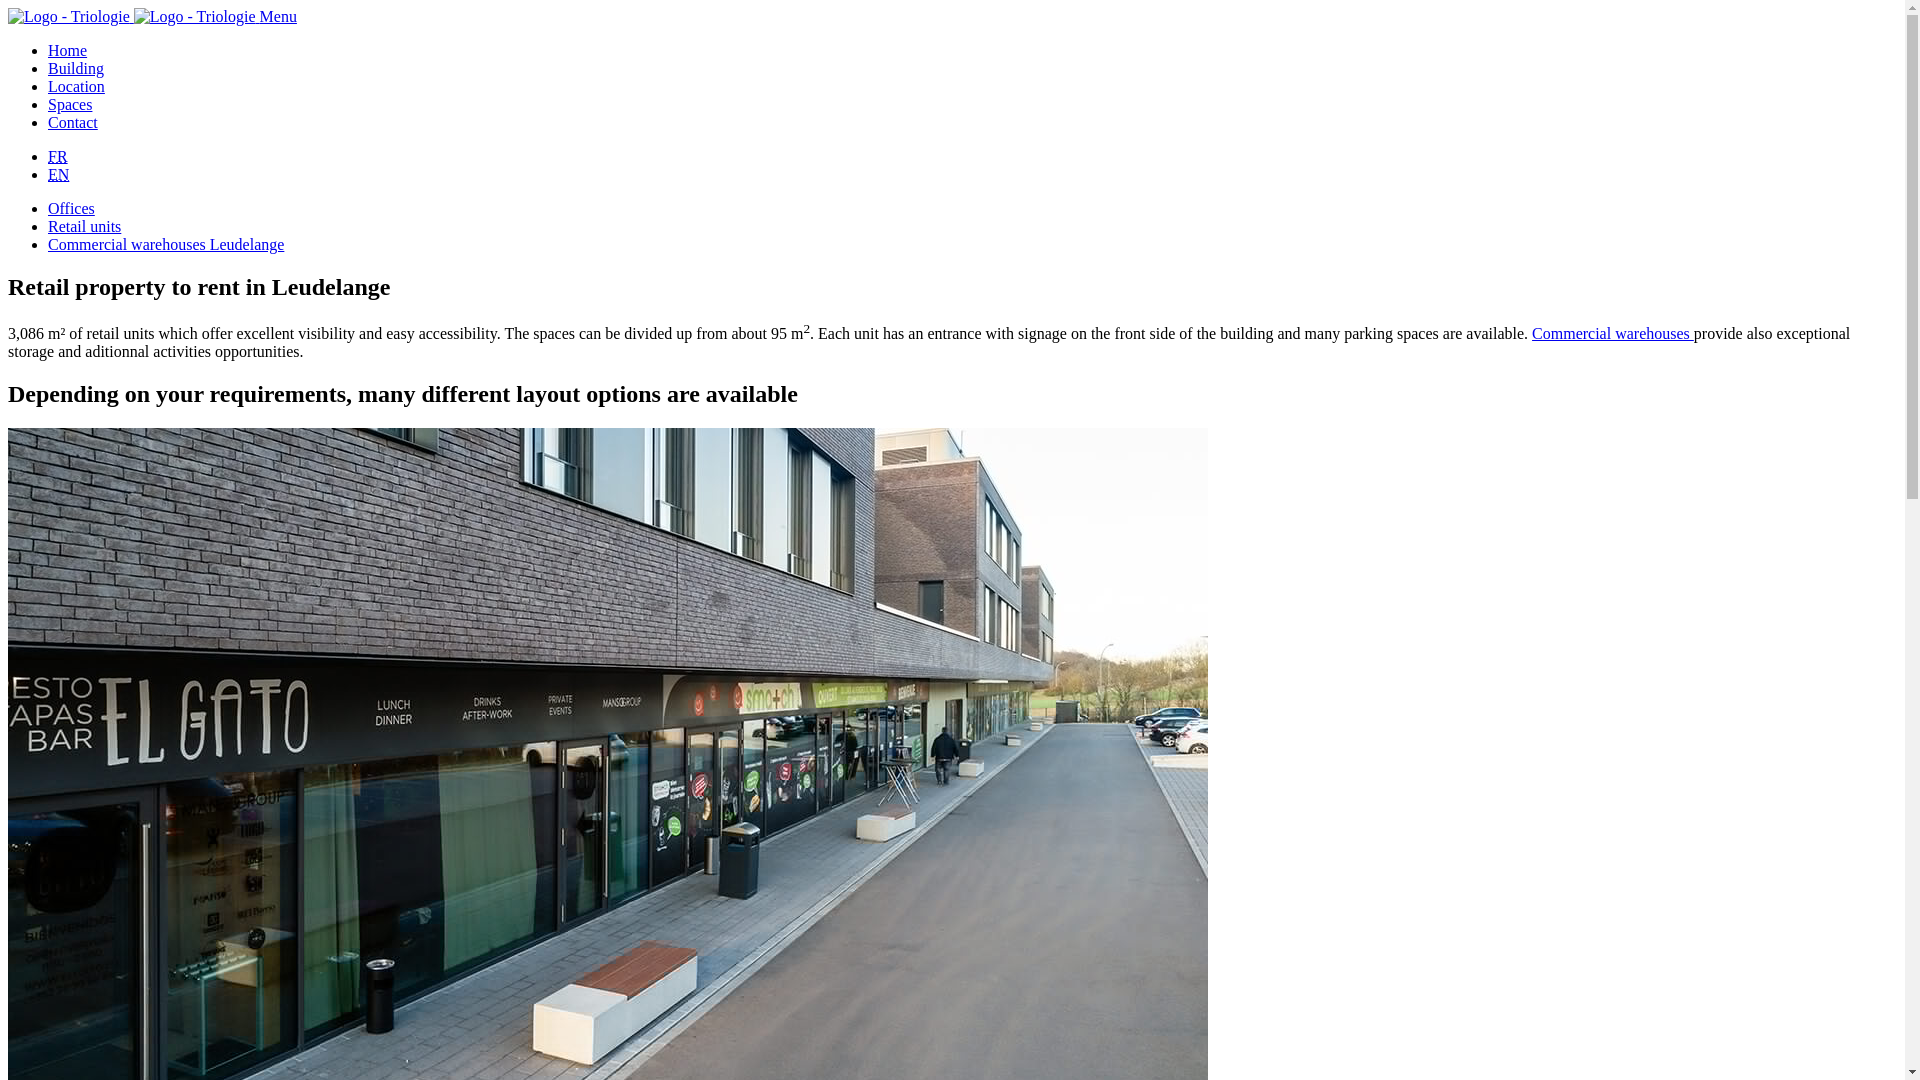  Describe the element at coordinates (194, 16) in the screenshot. I see `Triologie` at that location.